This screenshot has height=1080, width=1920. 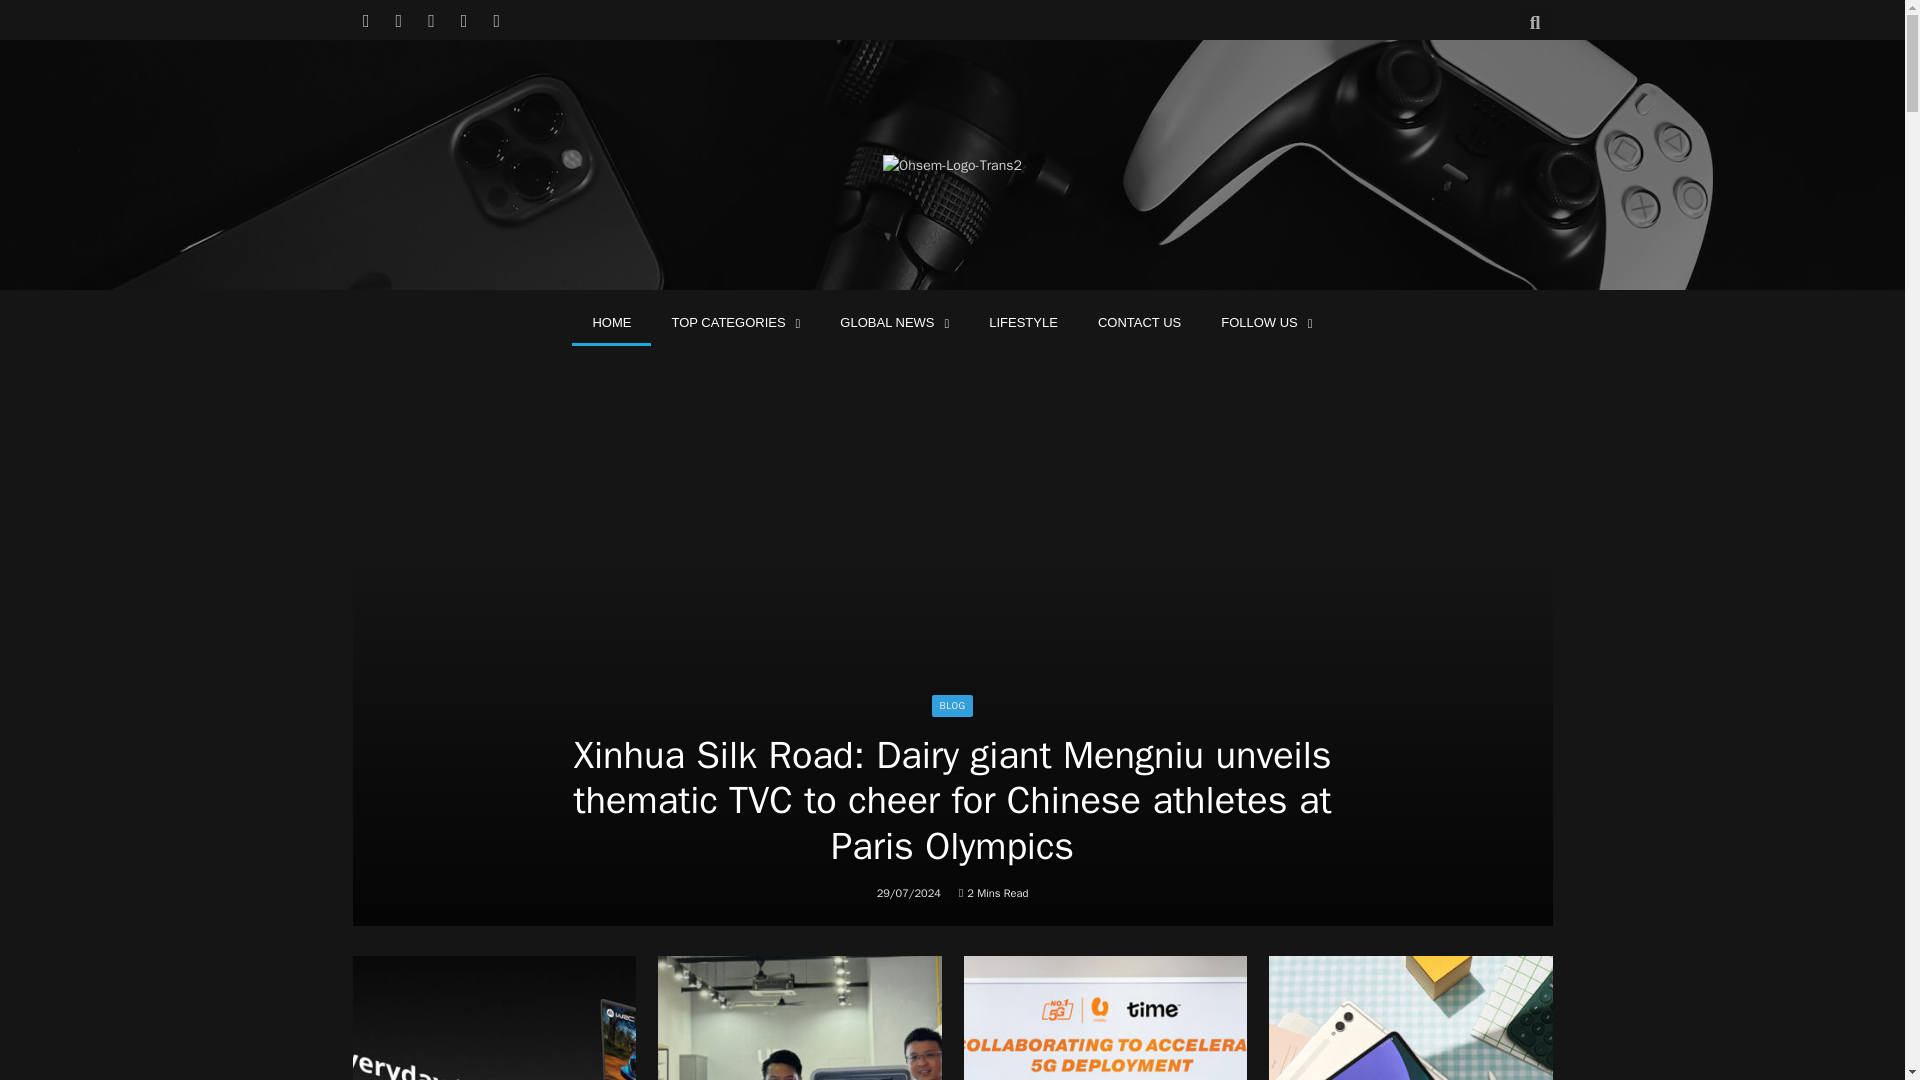 What do you see at coordinates (464, 20) in the screenshot?
I see `LinkedIn` at bounding box center [464, 20].